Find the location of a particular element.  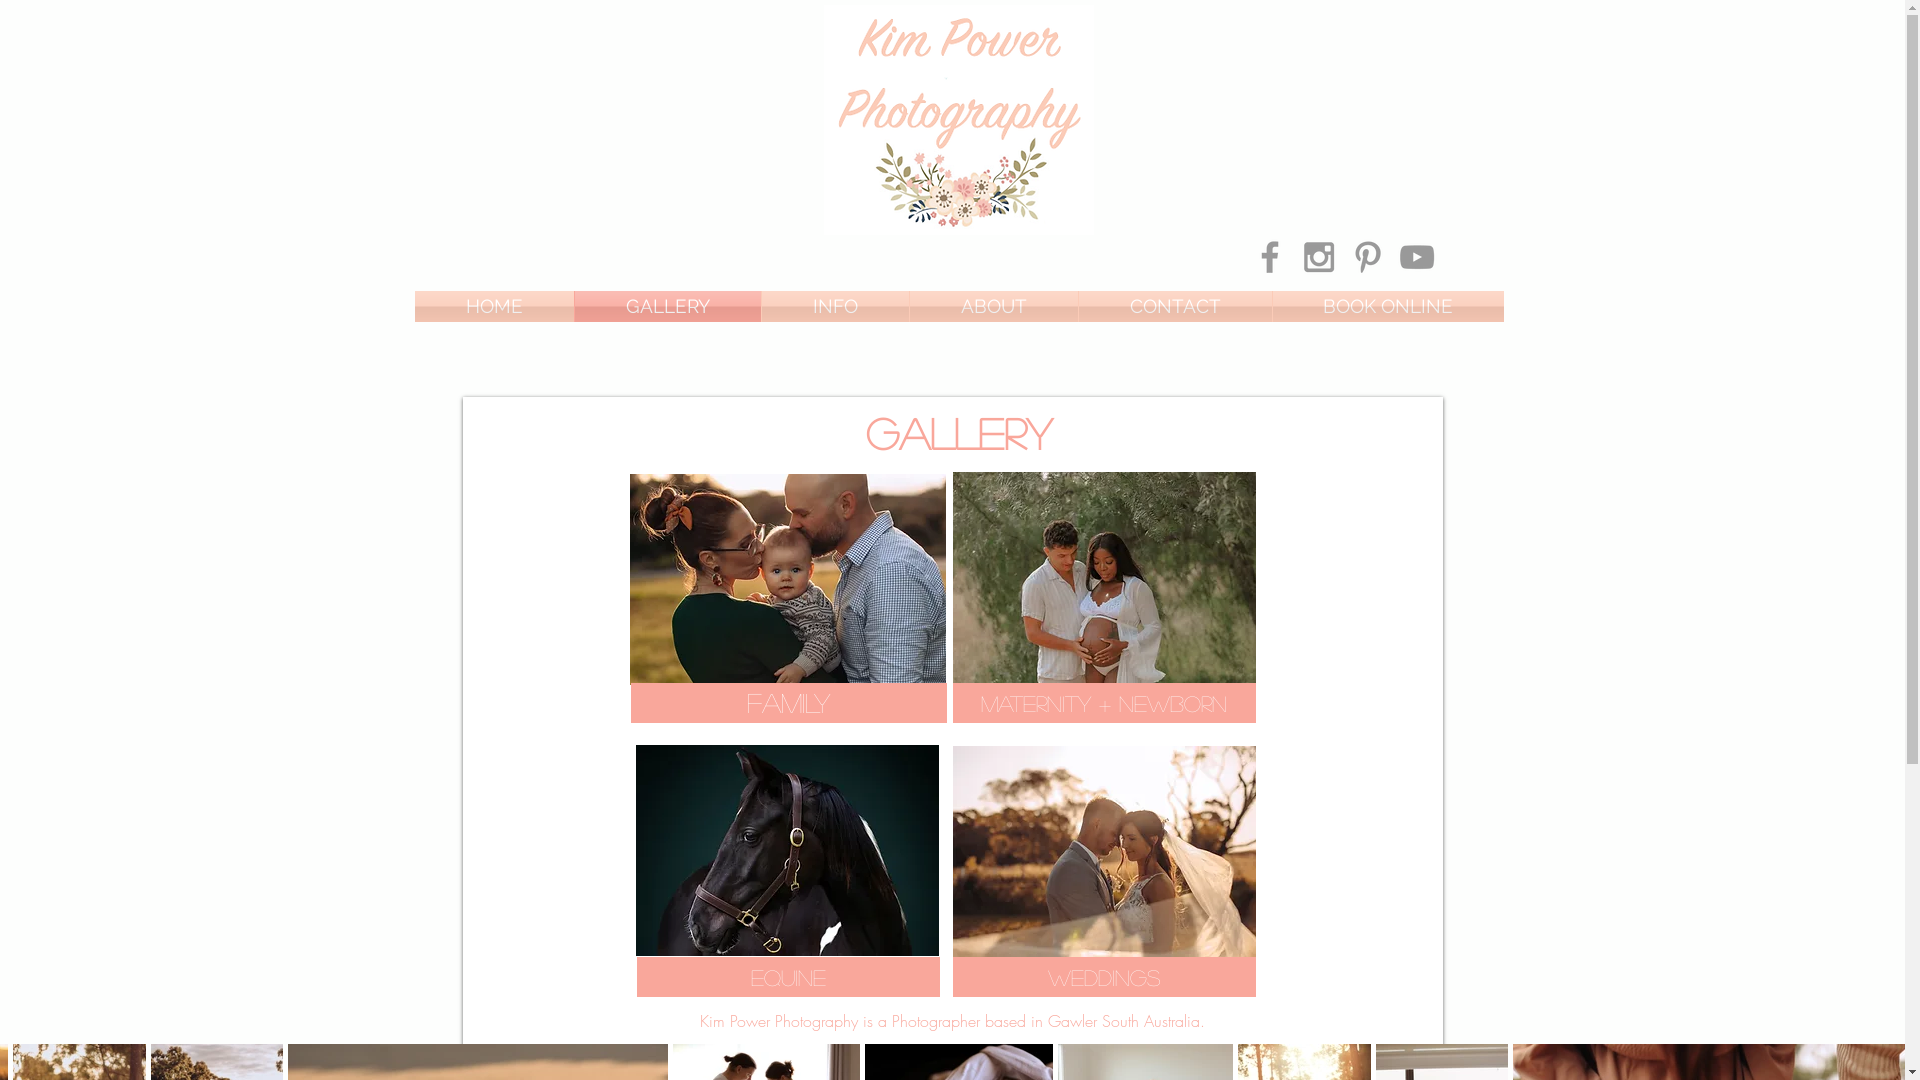

FAMILY is located at coordinates (788, 703).